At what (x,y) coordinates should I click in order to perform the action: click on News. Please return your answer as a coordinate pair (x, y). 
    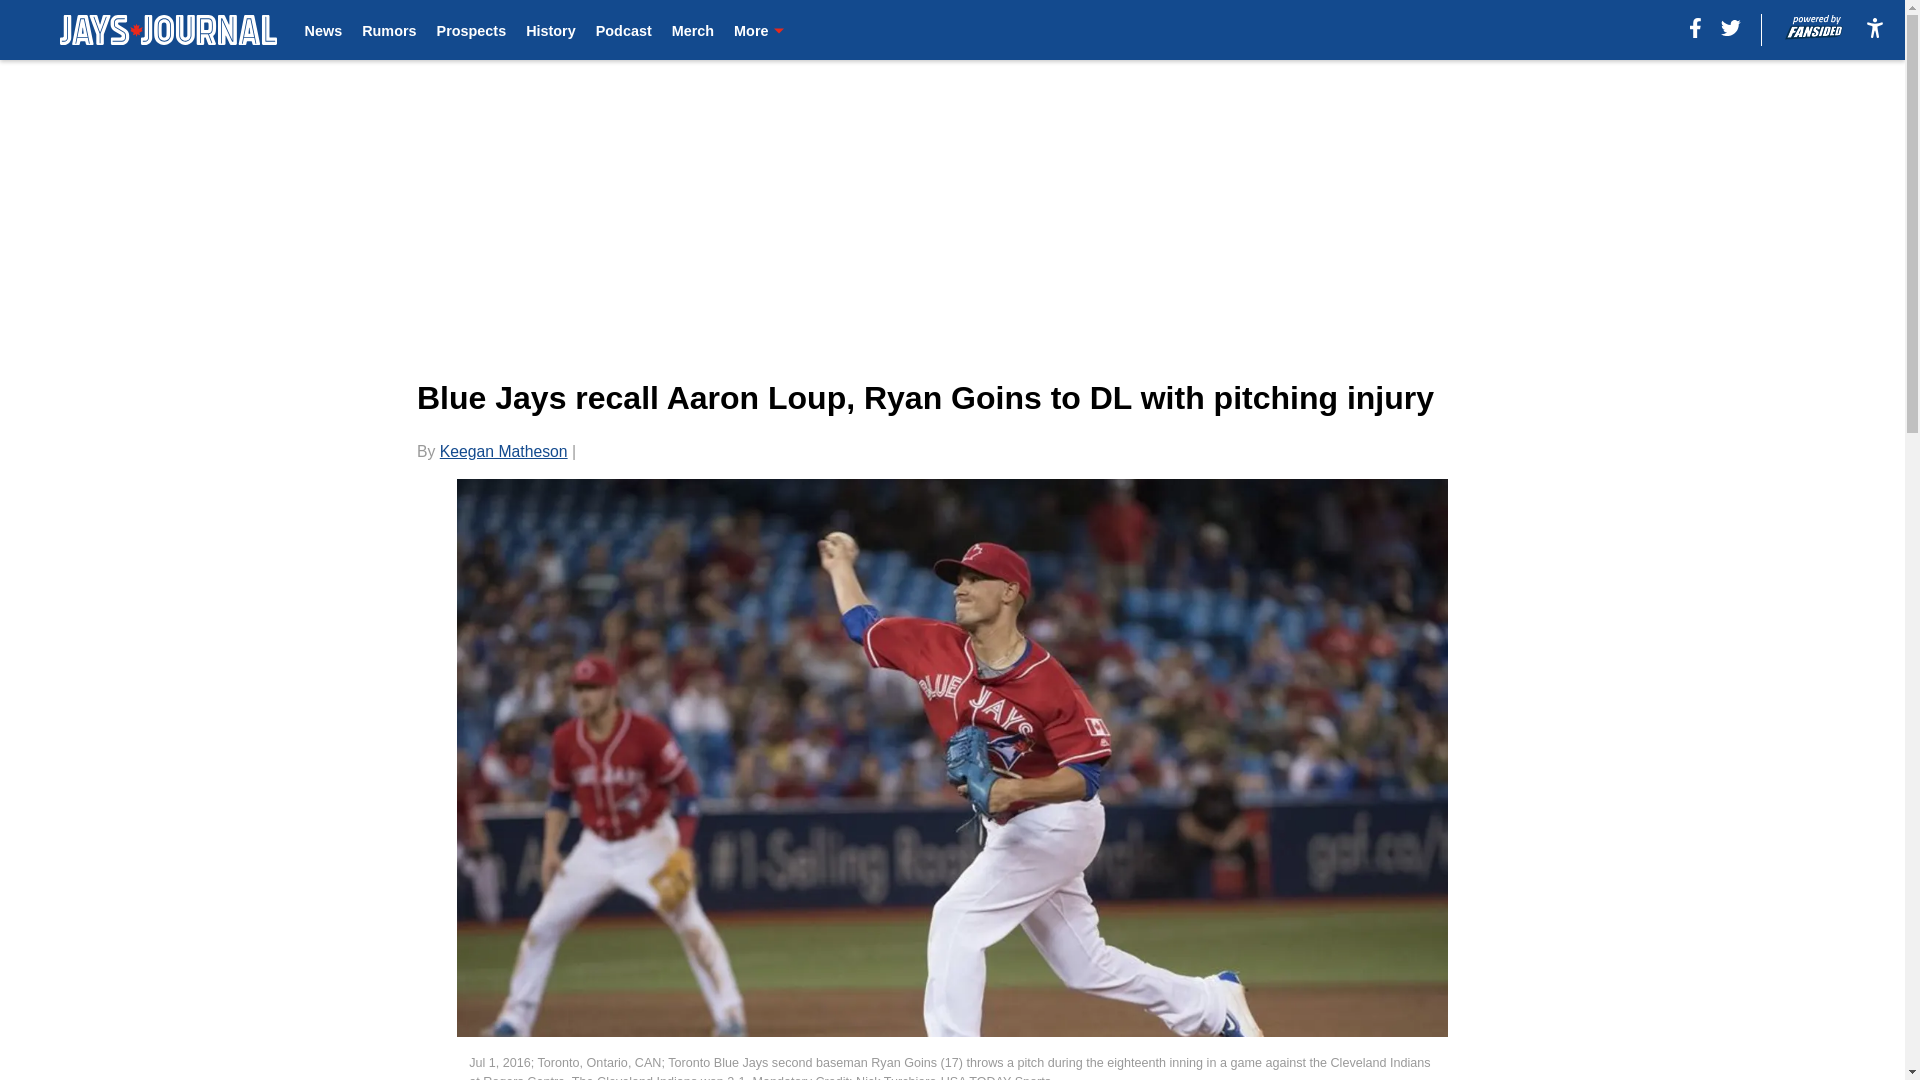
    Looking at the image, I should click on (324, 30).